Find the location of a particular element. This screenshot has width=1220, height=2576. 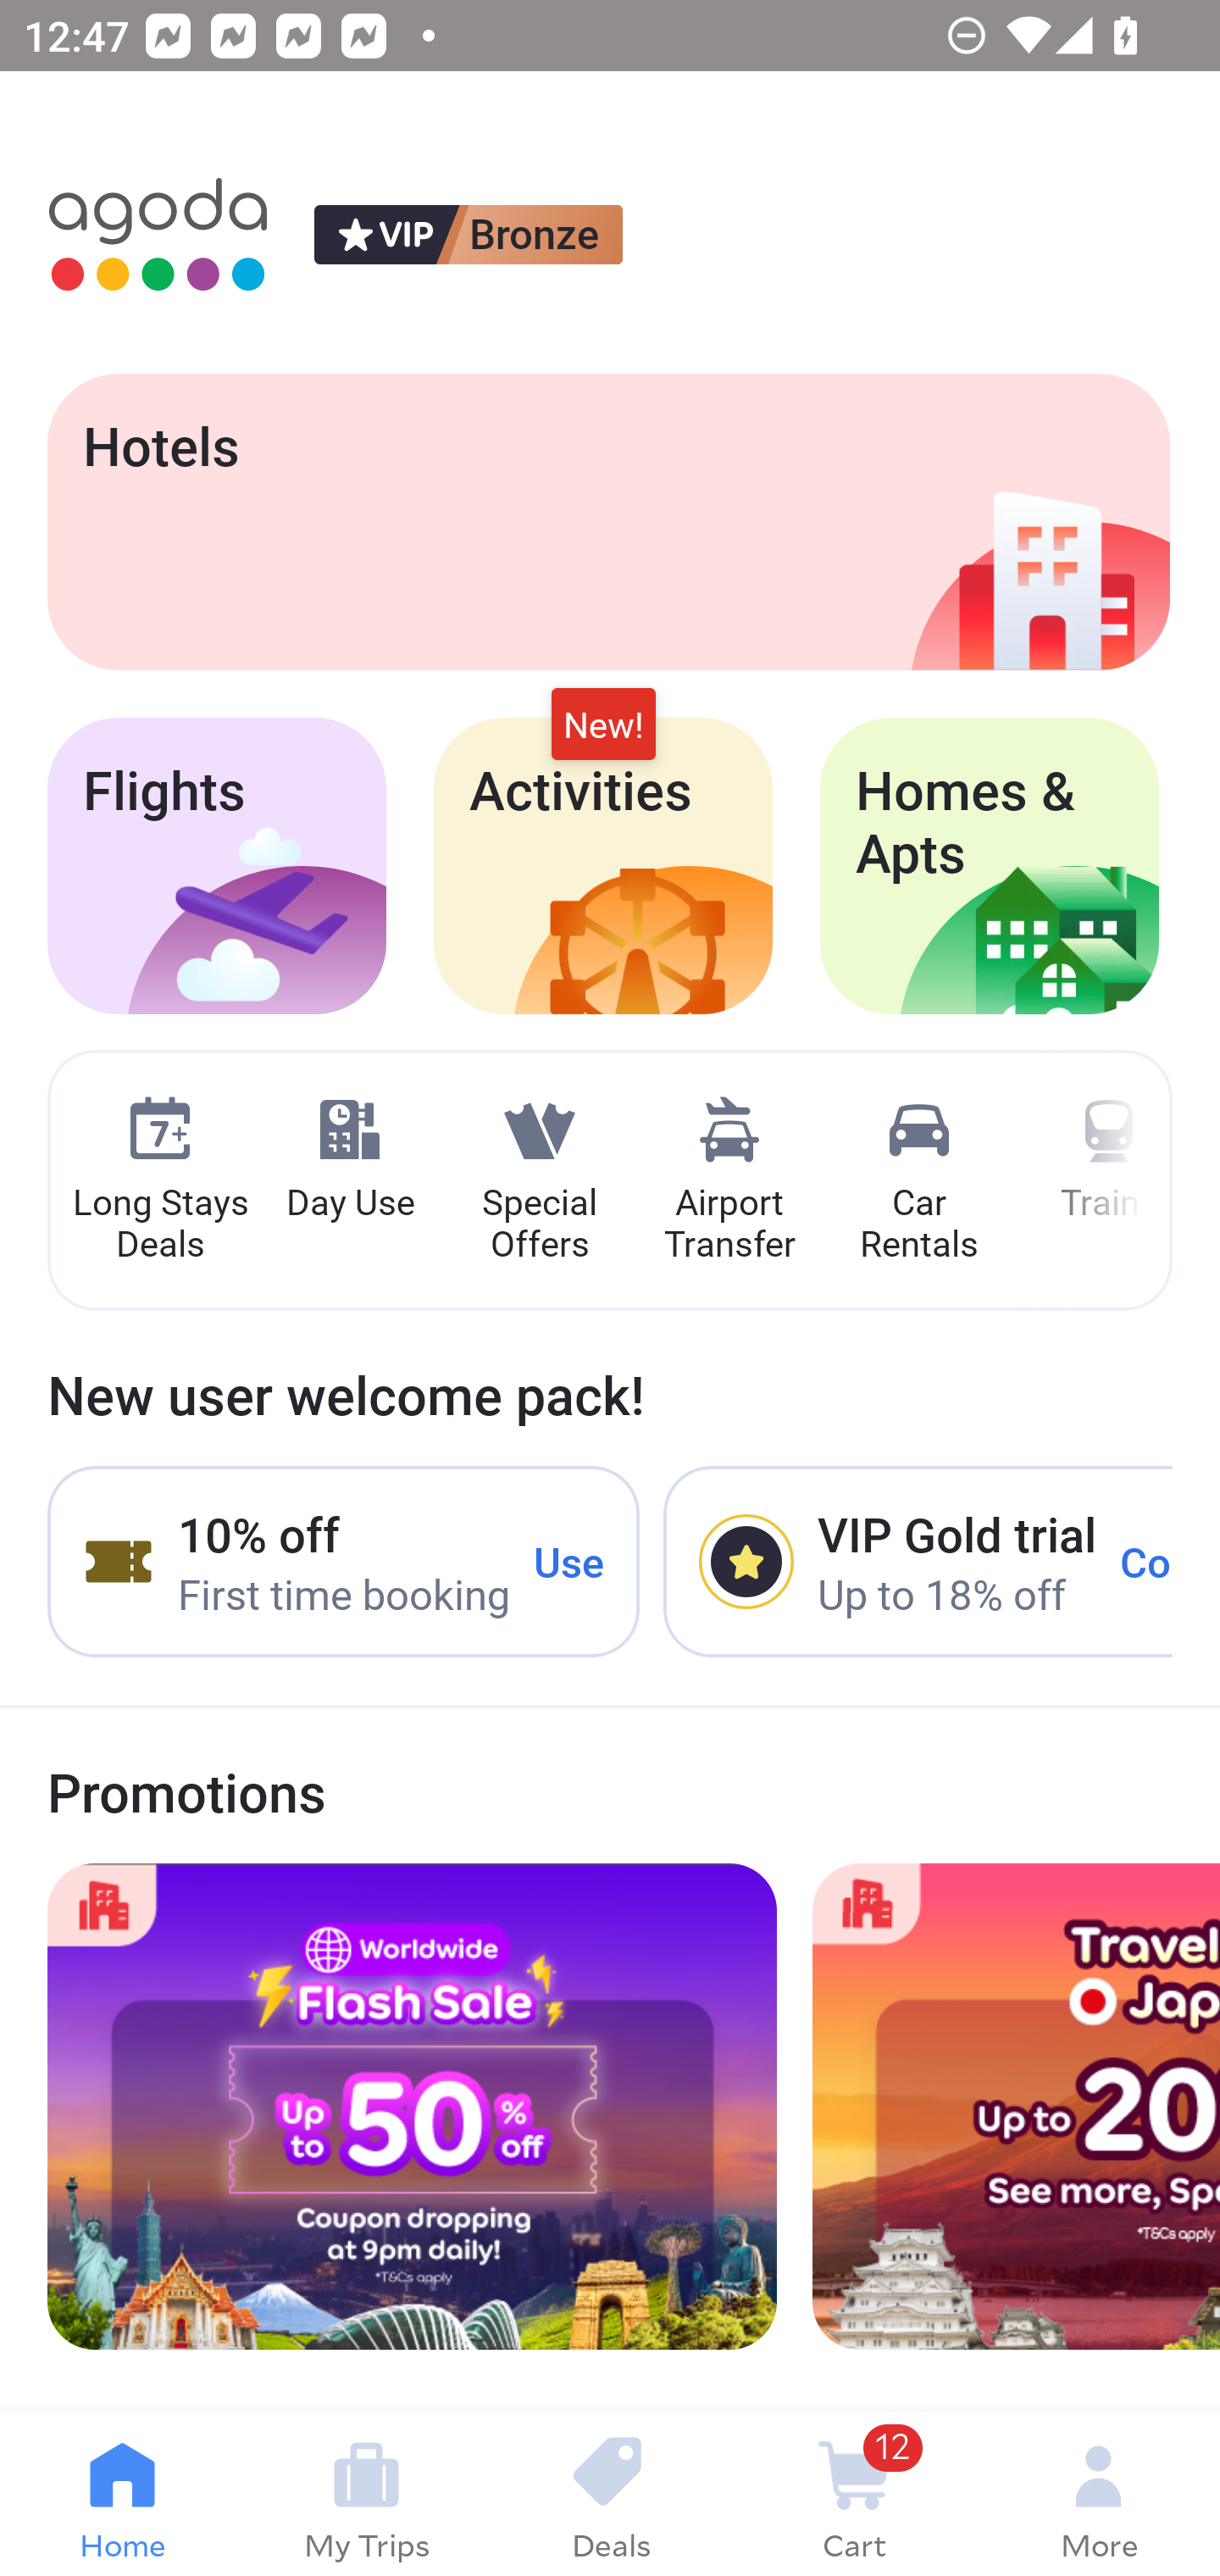

Long Stays Deals is located at coordinates (159, 1181).